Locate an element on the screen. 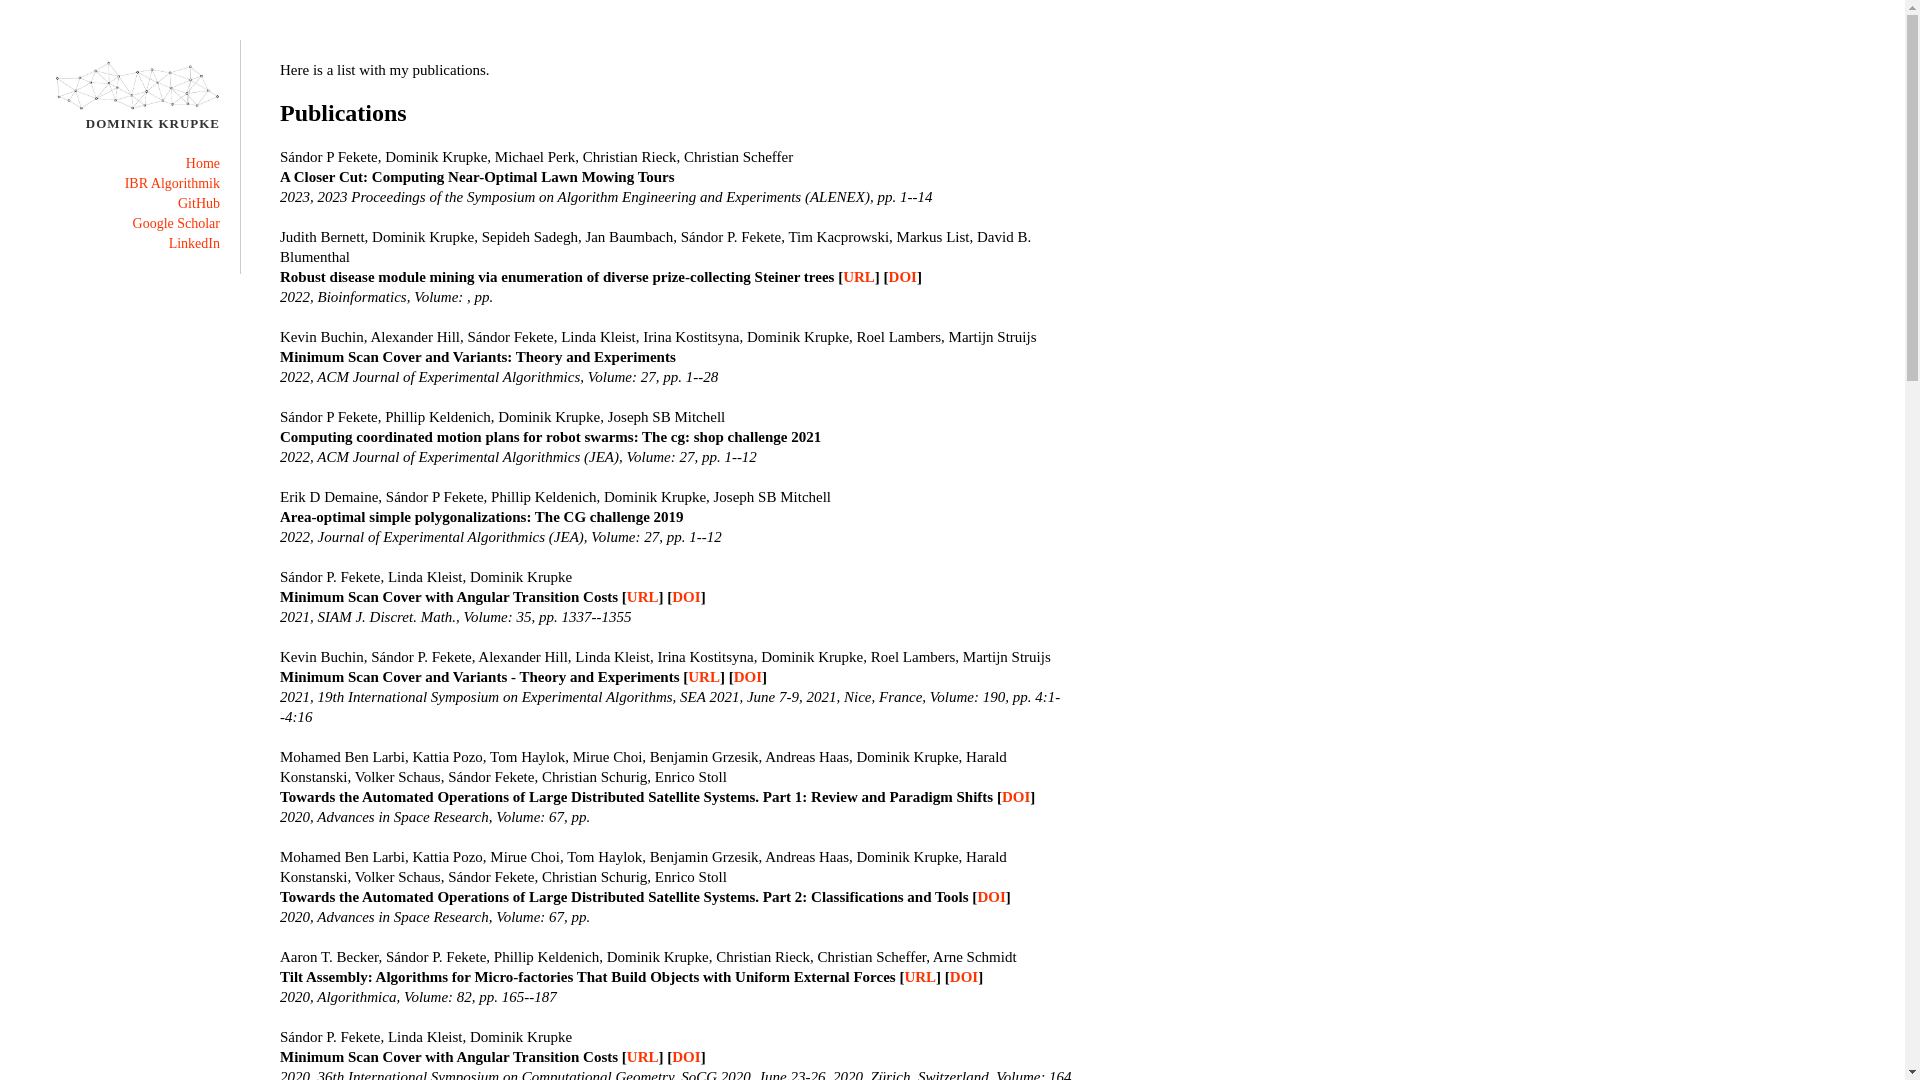  DOI is located at coordinates (964, 977).